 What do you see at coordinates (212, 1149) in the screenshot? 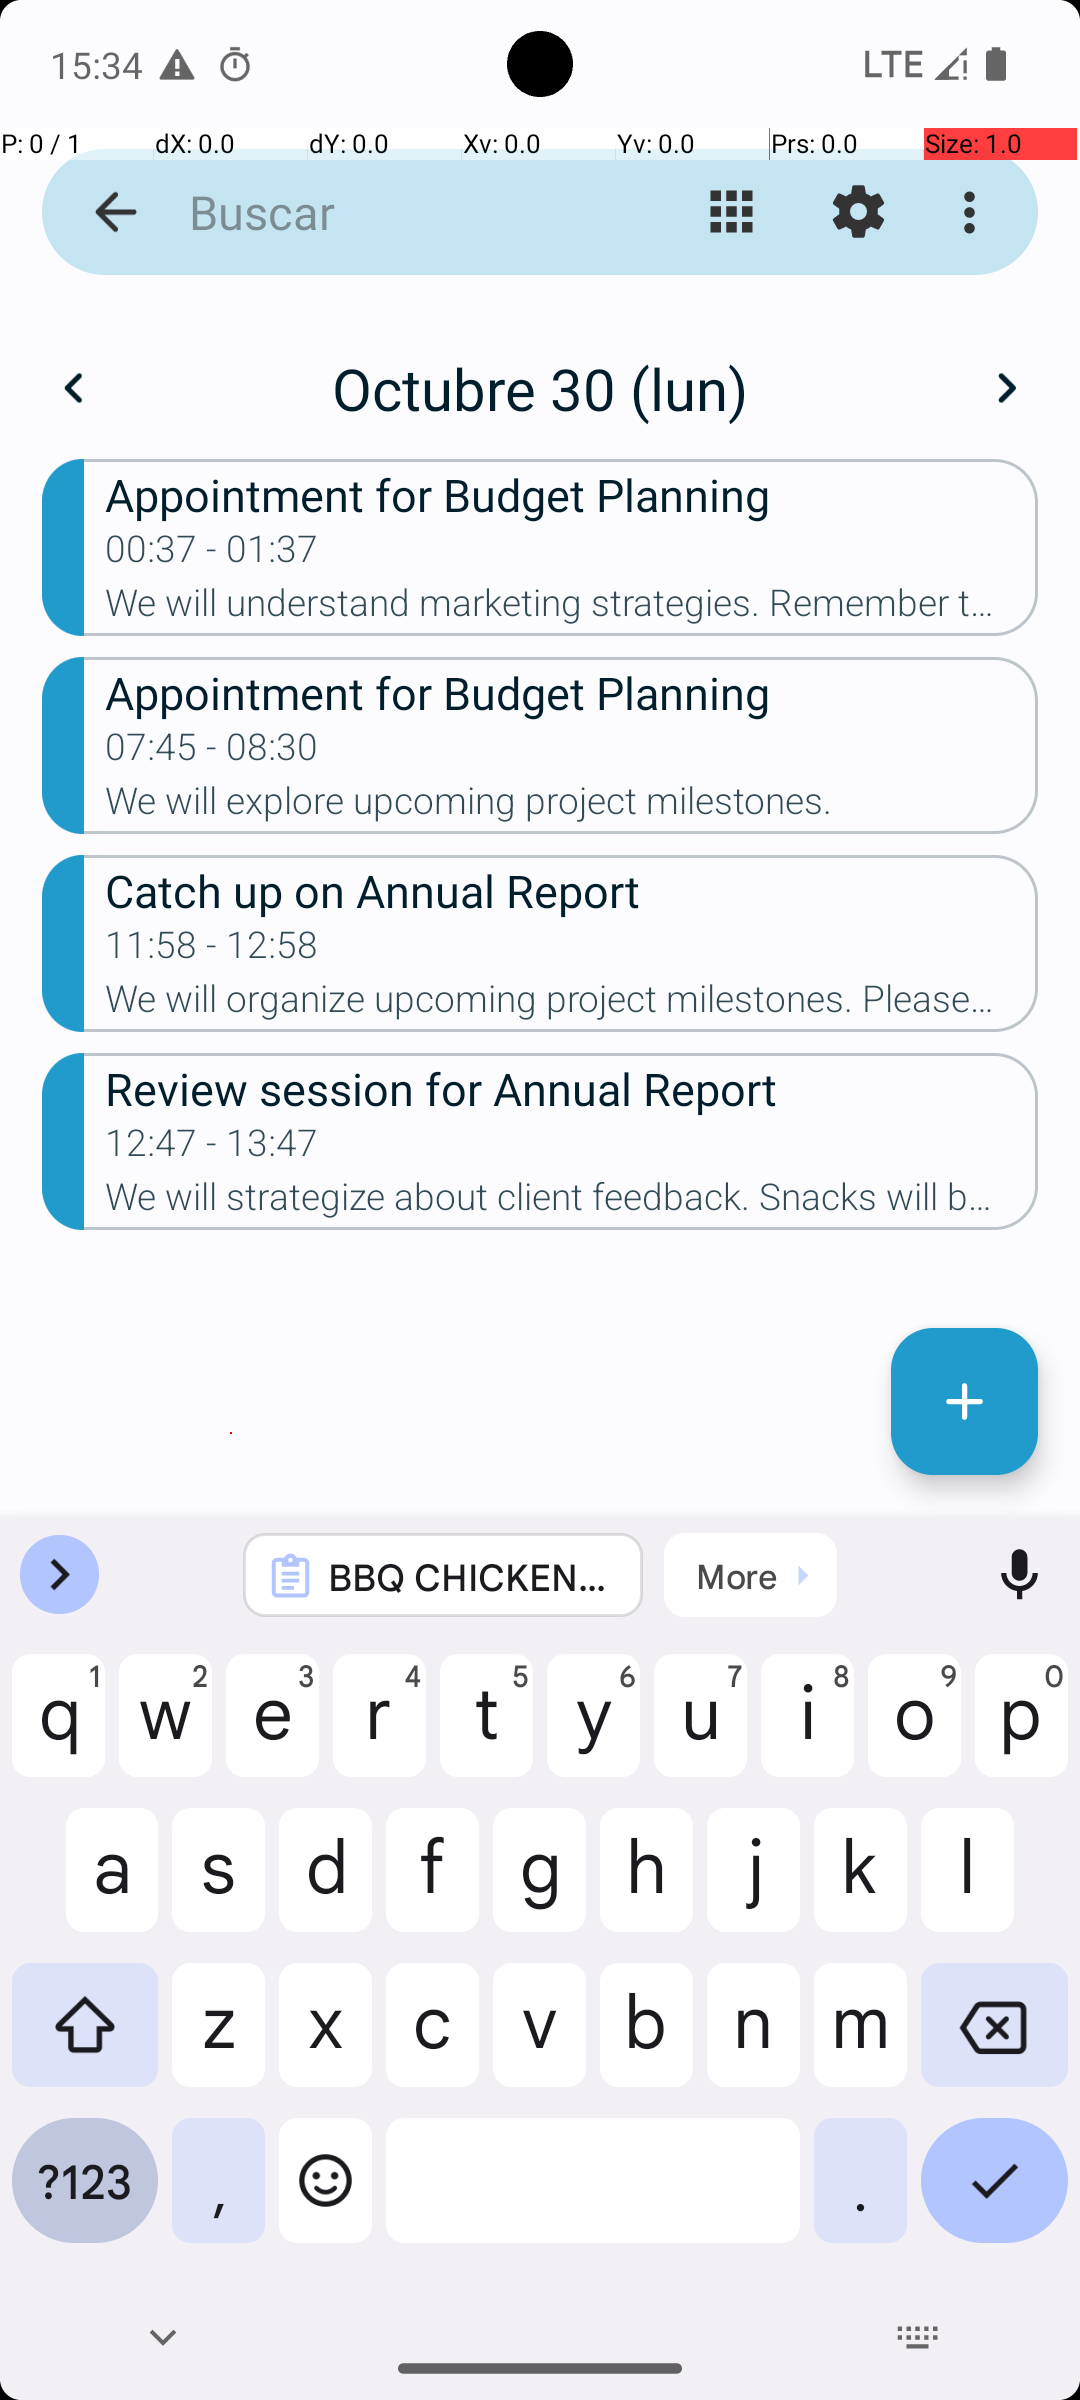
I see `12:47 - 13:47` at bounding box center [212, 1149].